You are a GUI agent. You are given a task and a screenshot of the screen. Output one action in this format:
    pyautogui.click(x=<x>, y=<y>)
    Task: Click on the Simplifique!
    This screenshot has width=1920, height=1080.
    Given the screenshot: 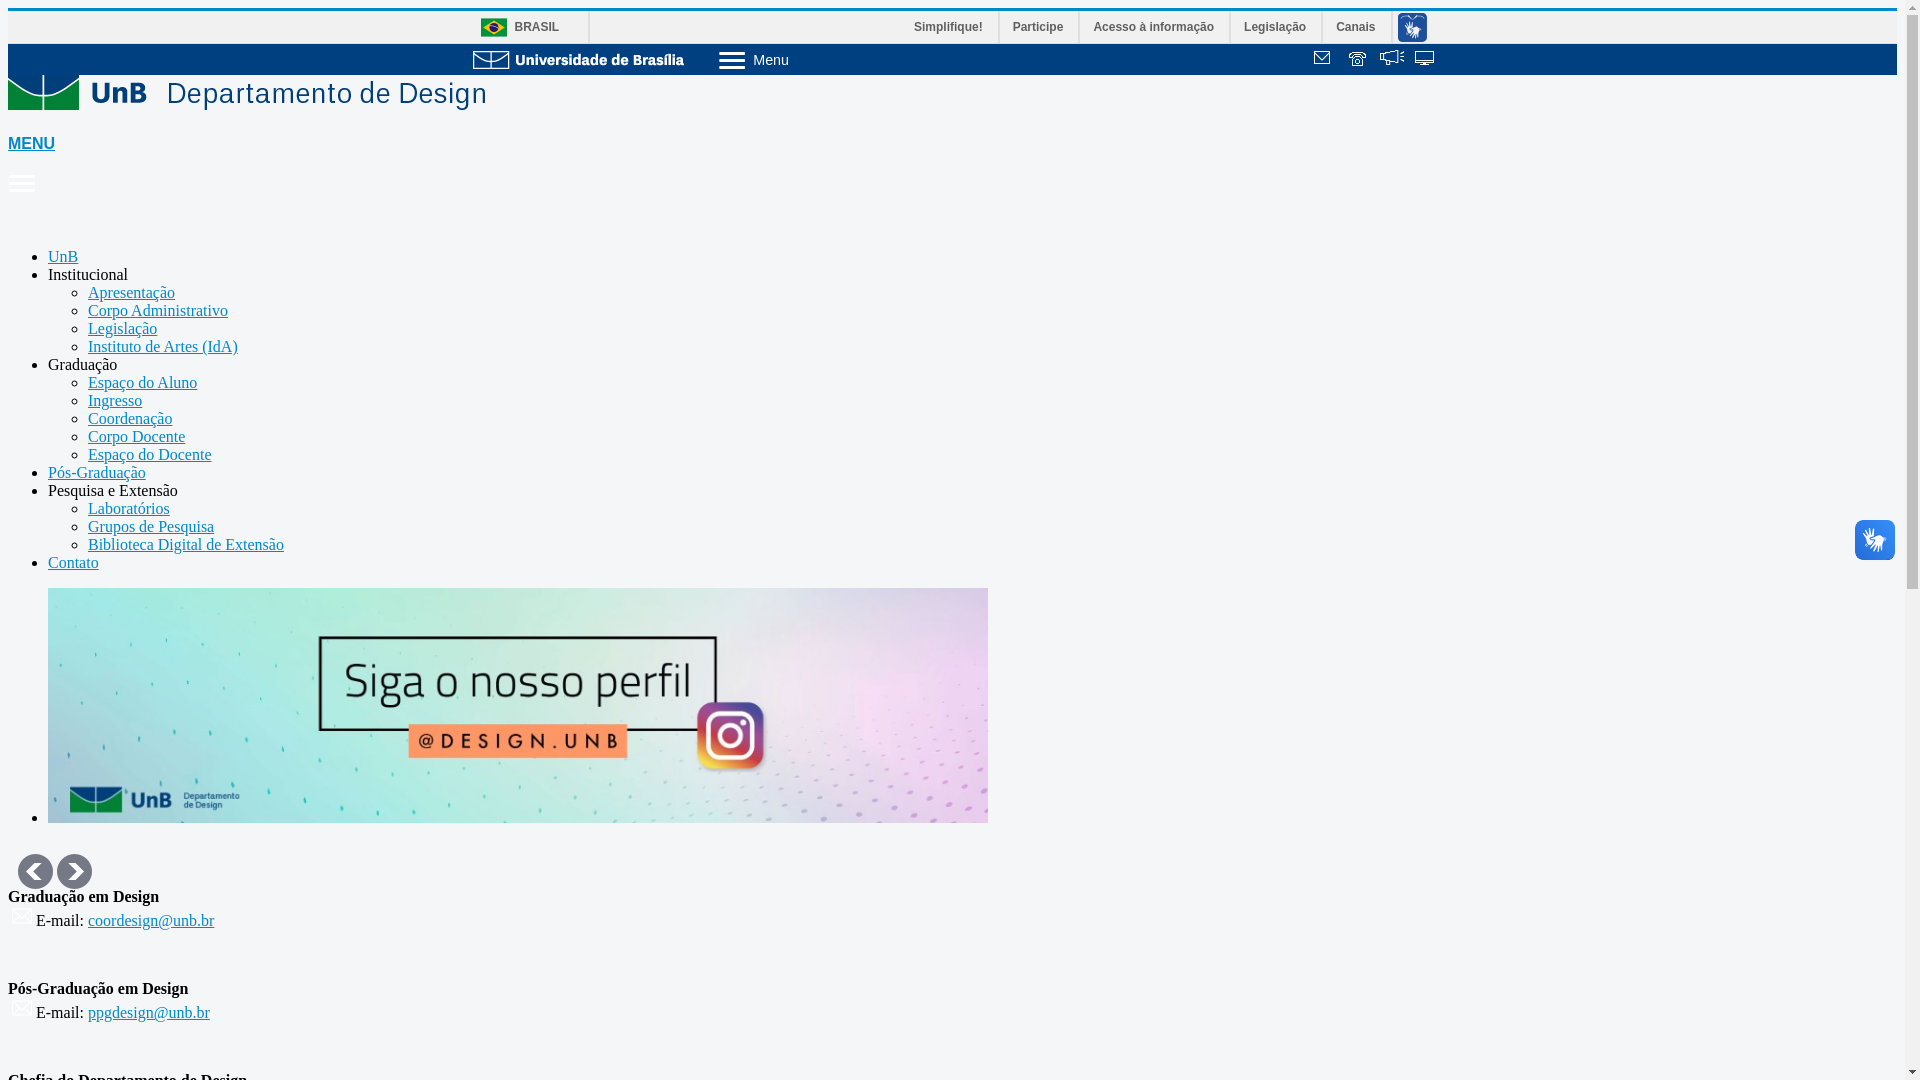 What is the action you would take?
    pyautogui.click(x=950, y=27)
    